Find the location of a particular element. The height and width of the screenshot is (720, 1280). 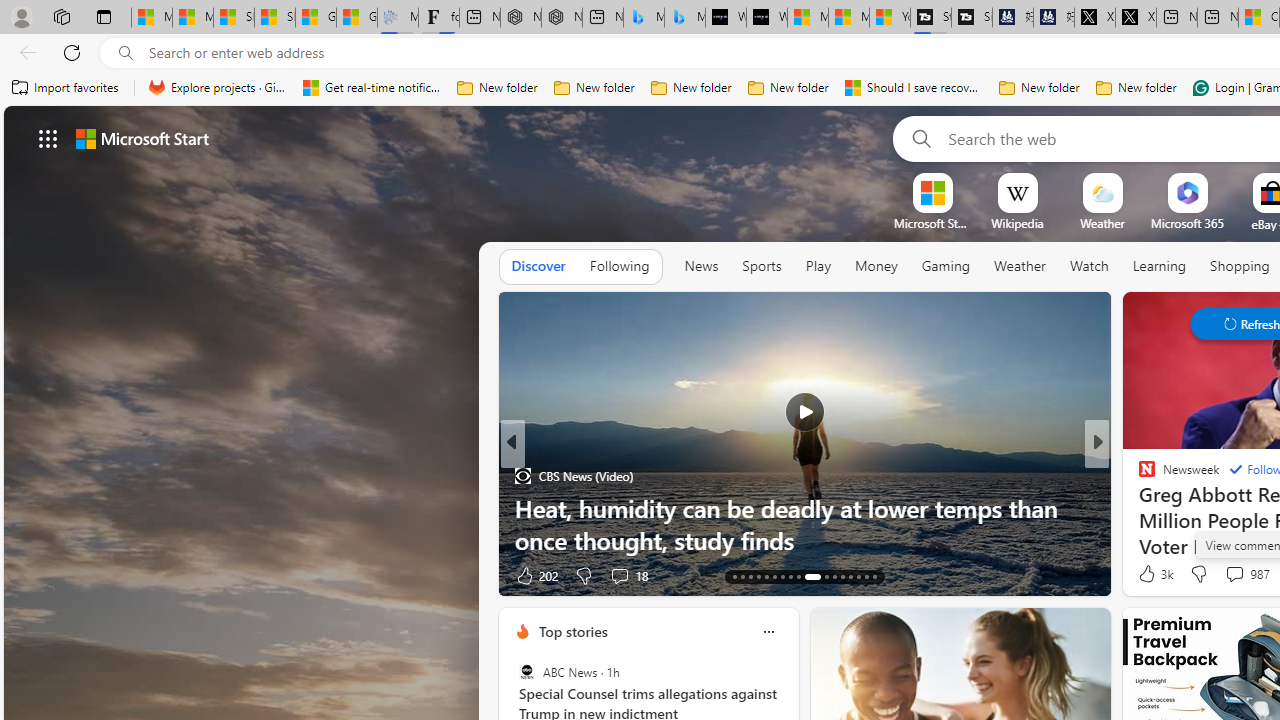

You're following Newsweek is located at coordinates (445, 580).